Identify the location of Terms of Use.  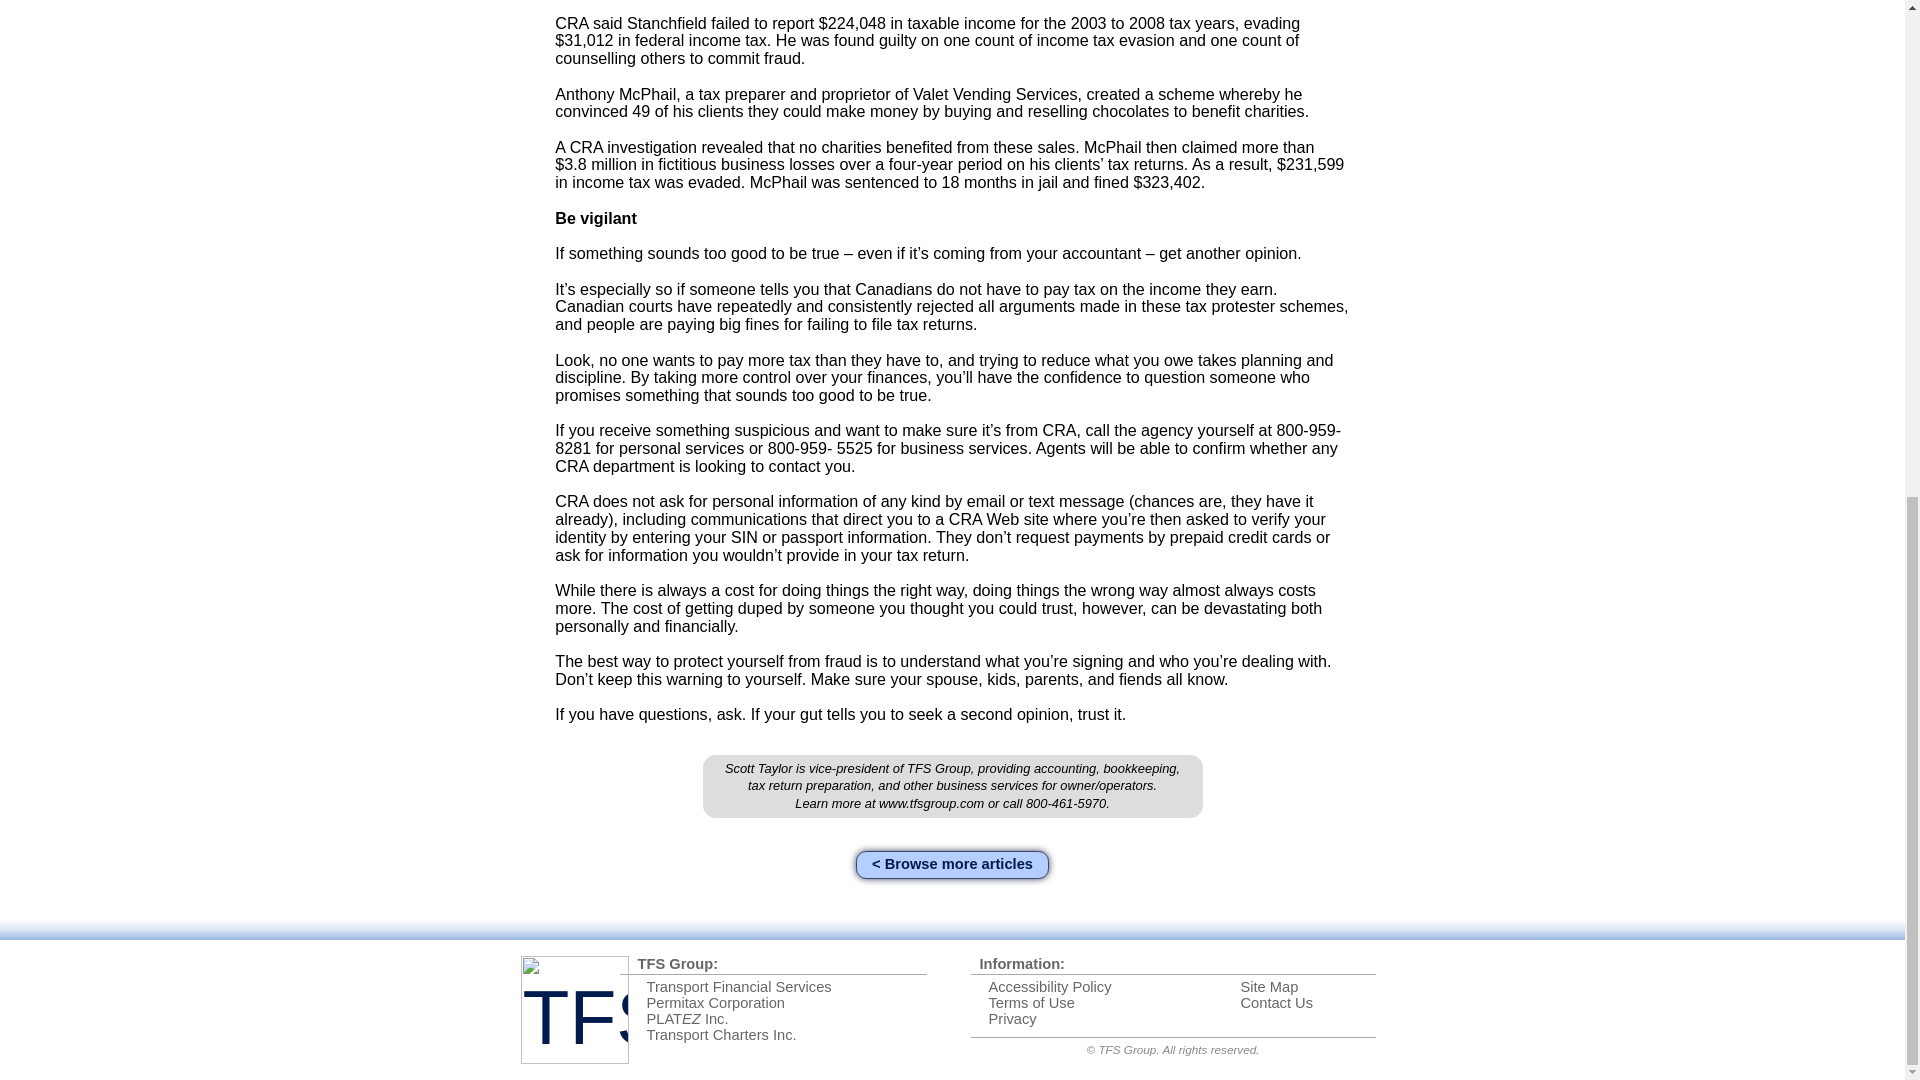
(1030, 1002).